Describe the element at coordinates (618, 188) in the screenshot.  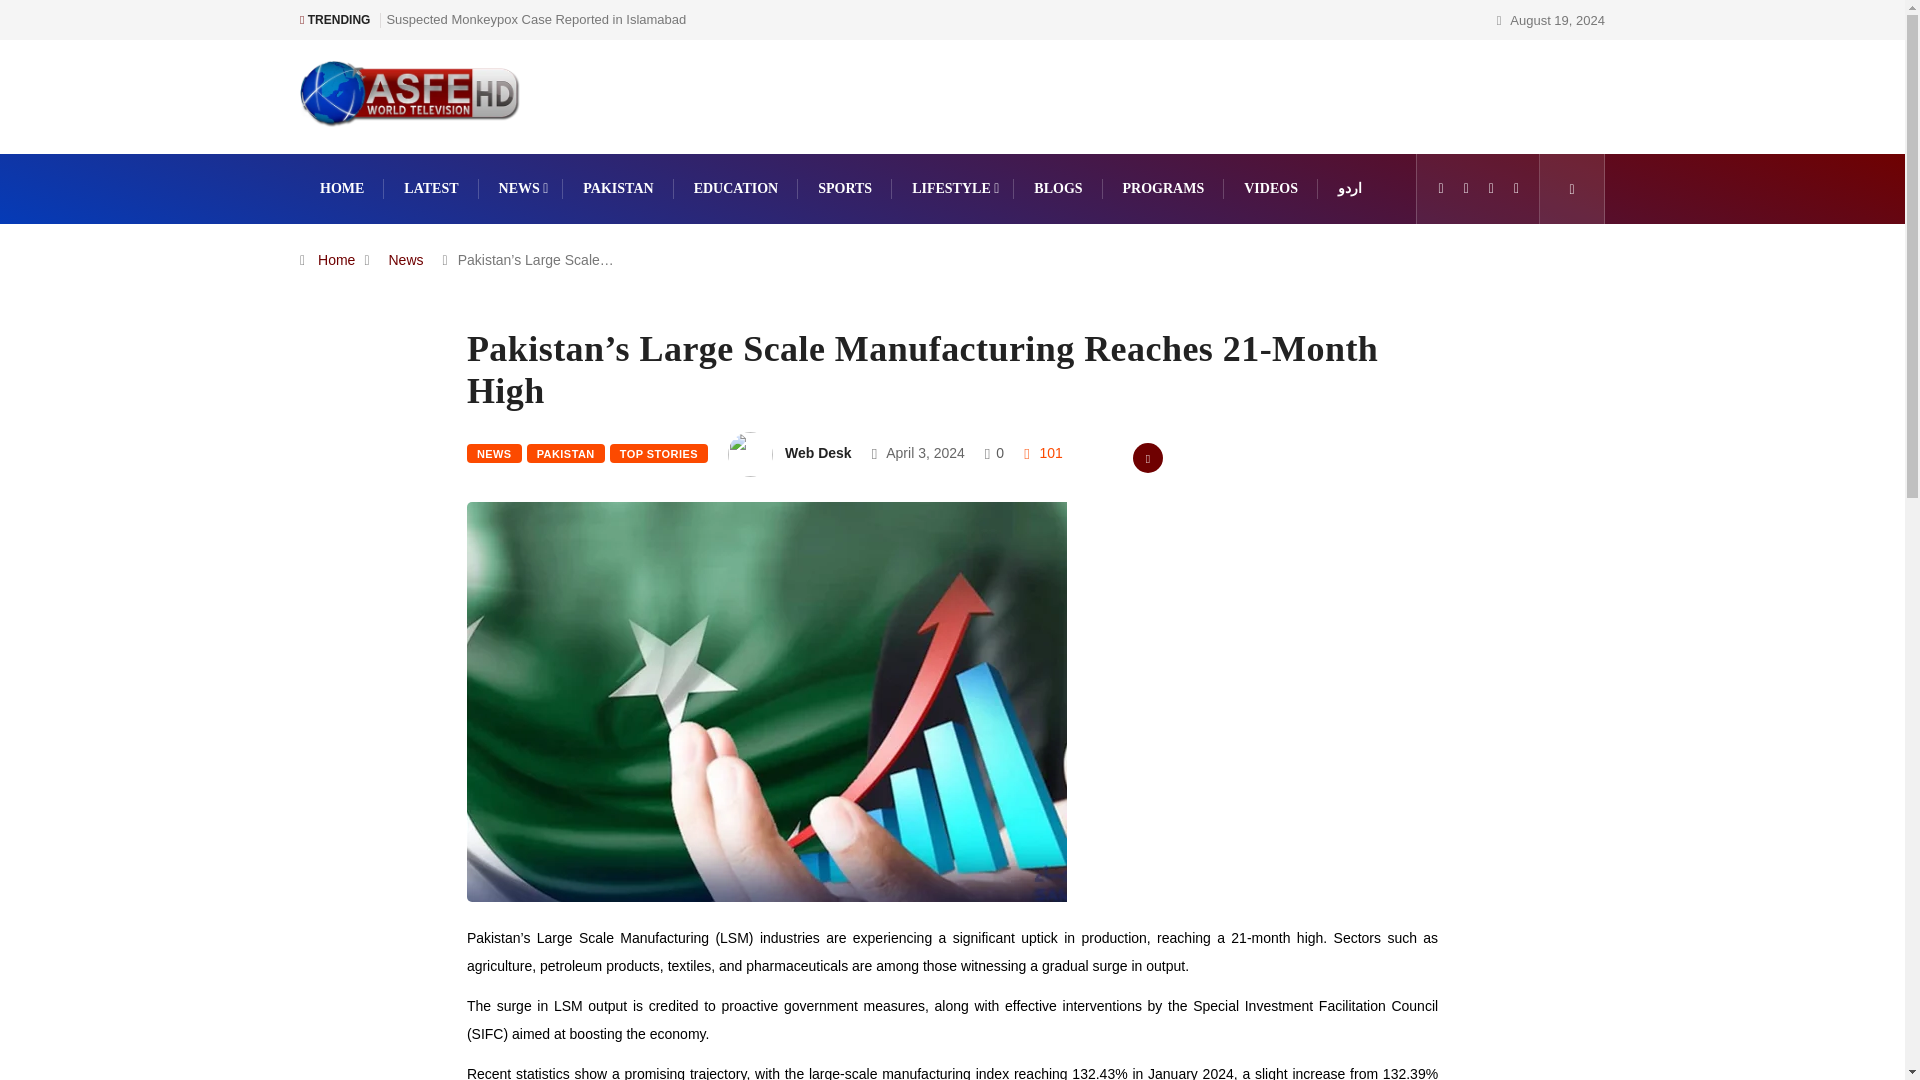
I see `PAKISTAN` at that location.